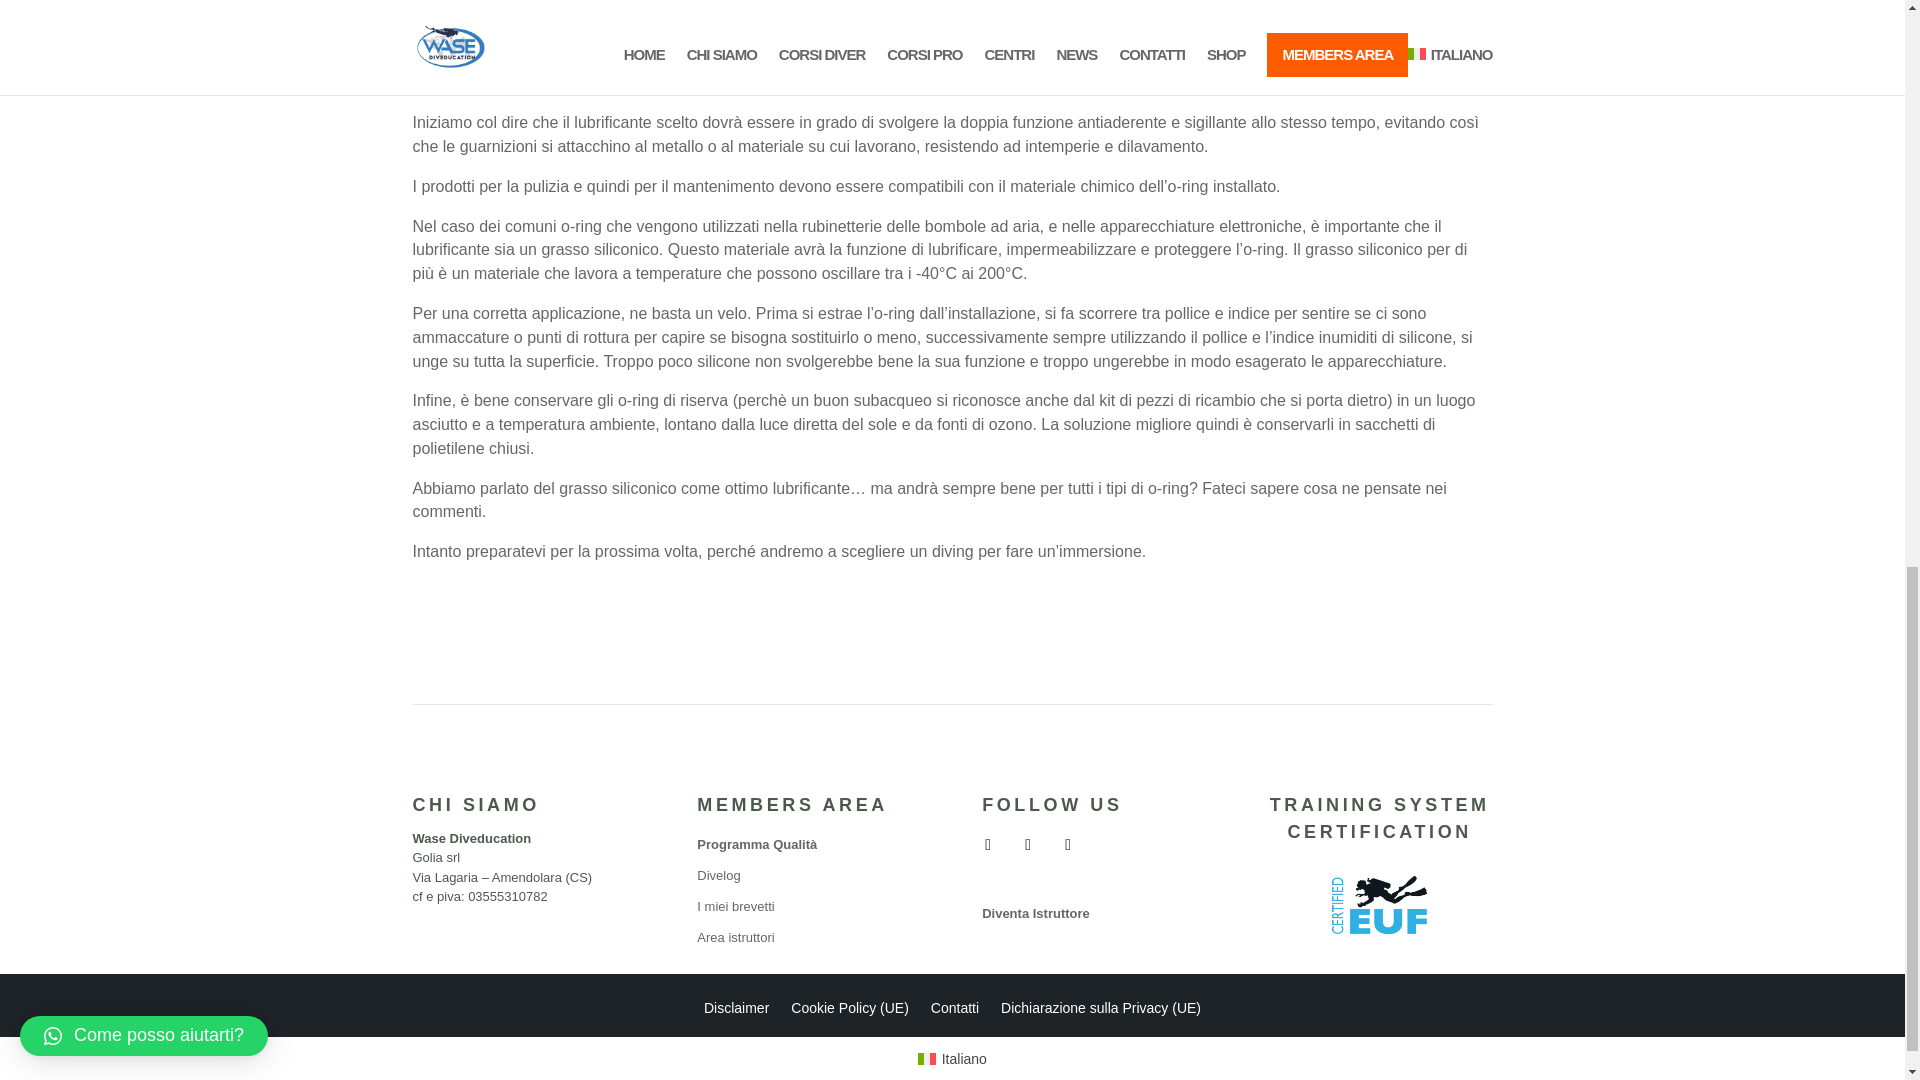  I want to click on Diventa Istruttore, so click(1036, 914).